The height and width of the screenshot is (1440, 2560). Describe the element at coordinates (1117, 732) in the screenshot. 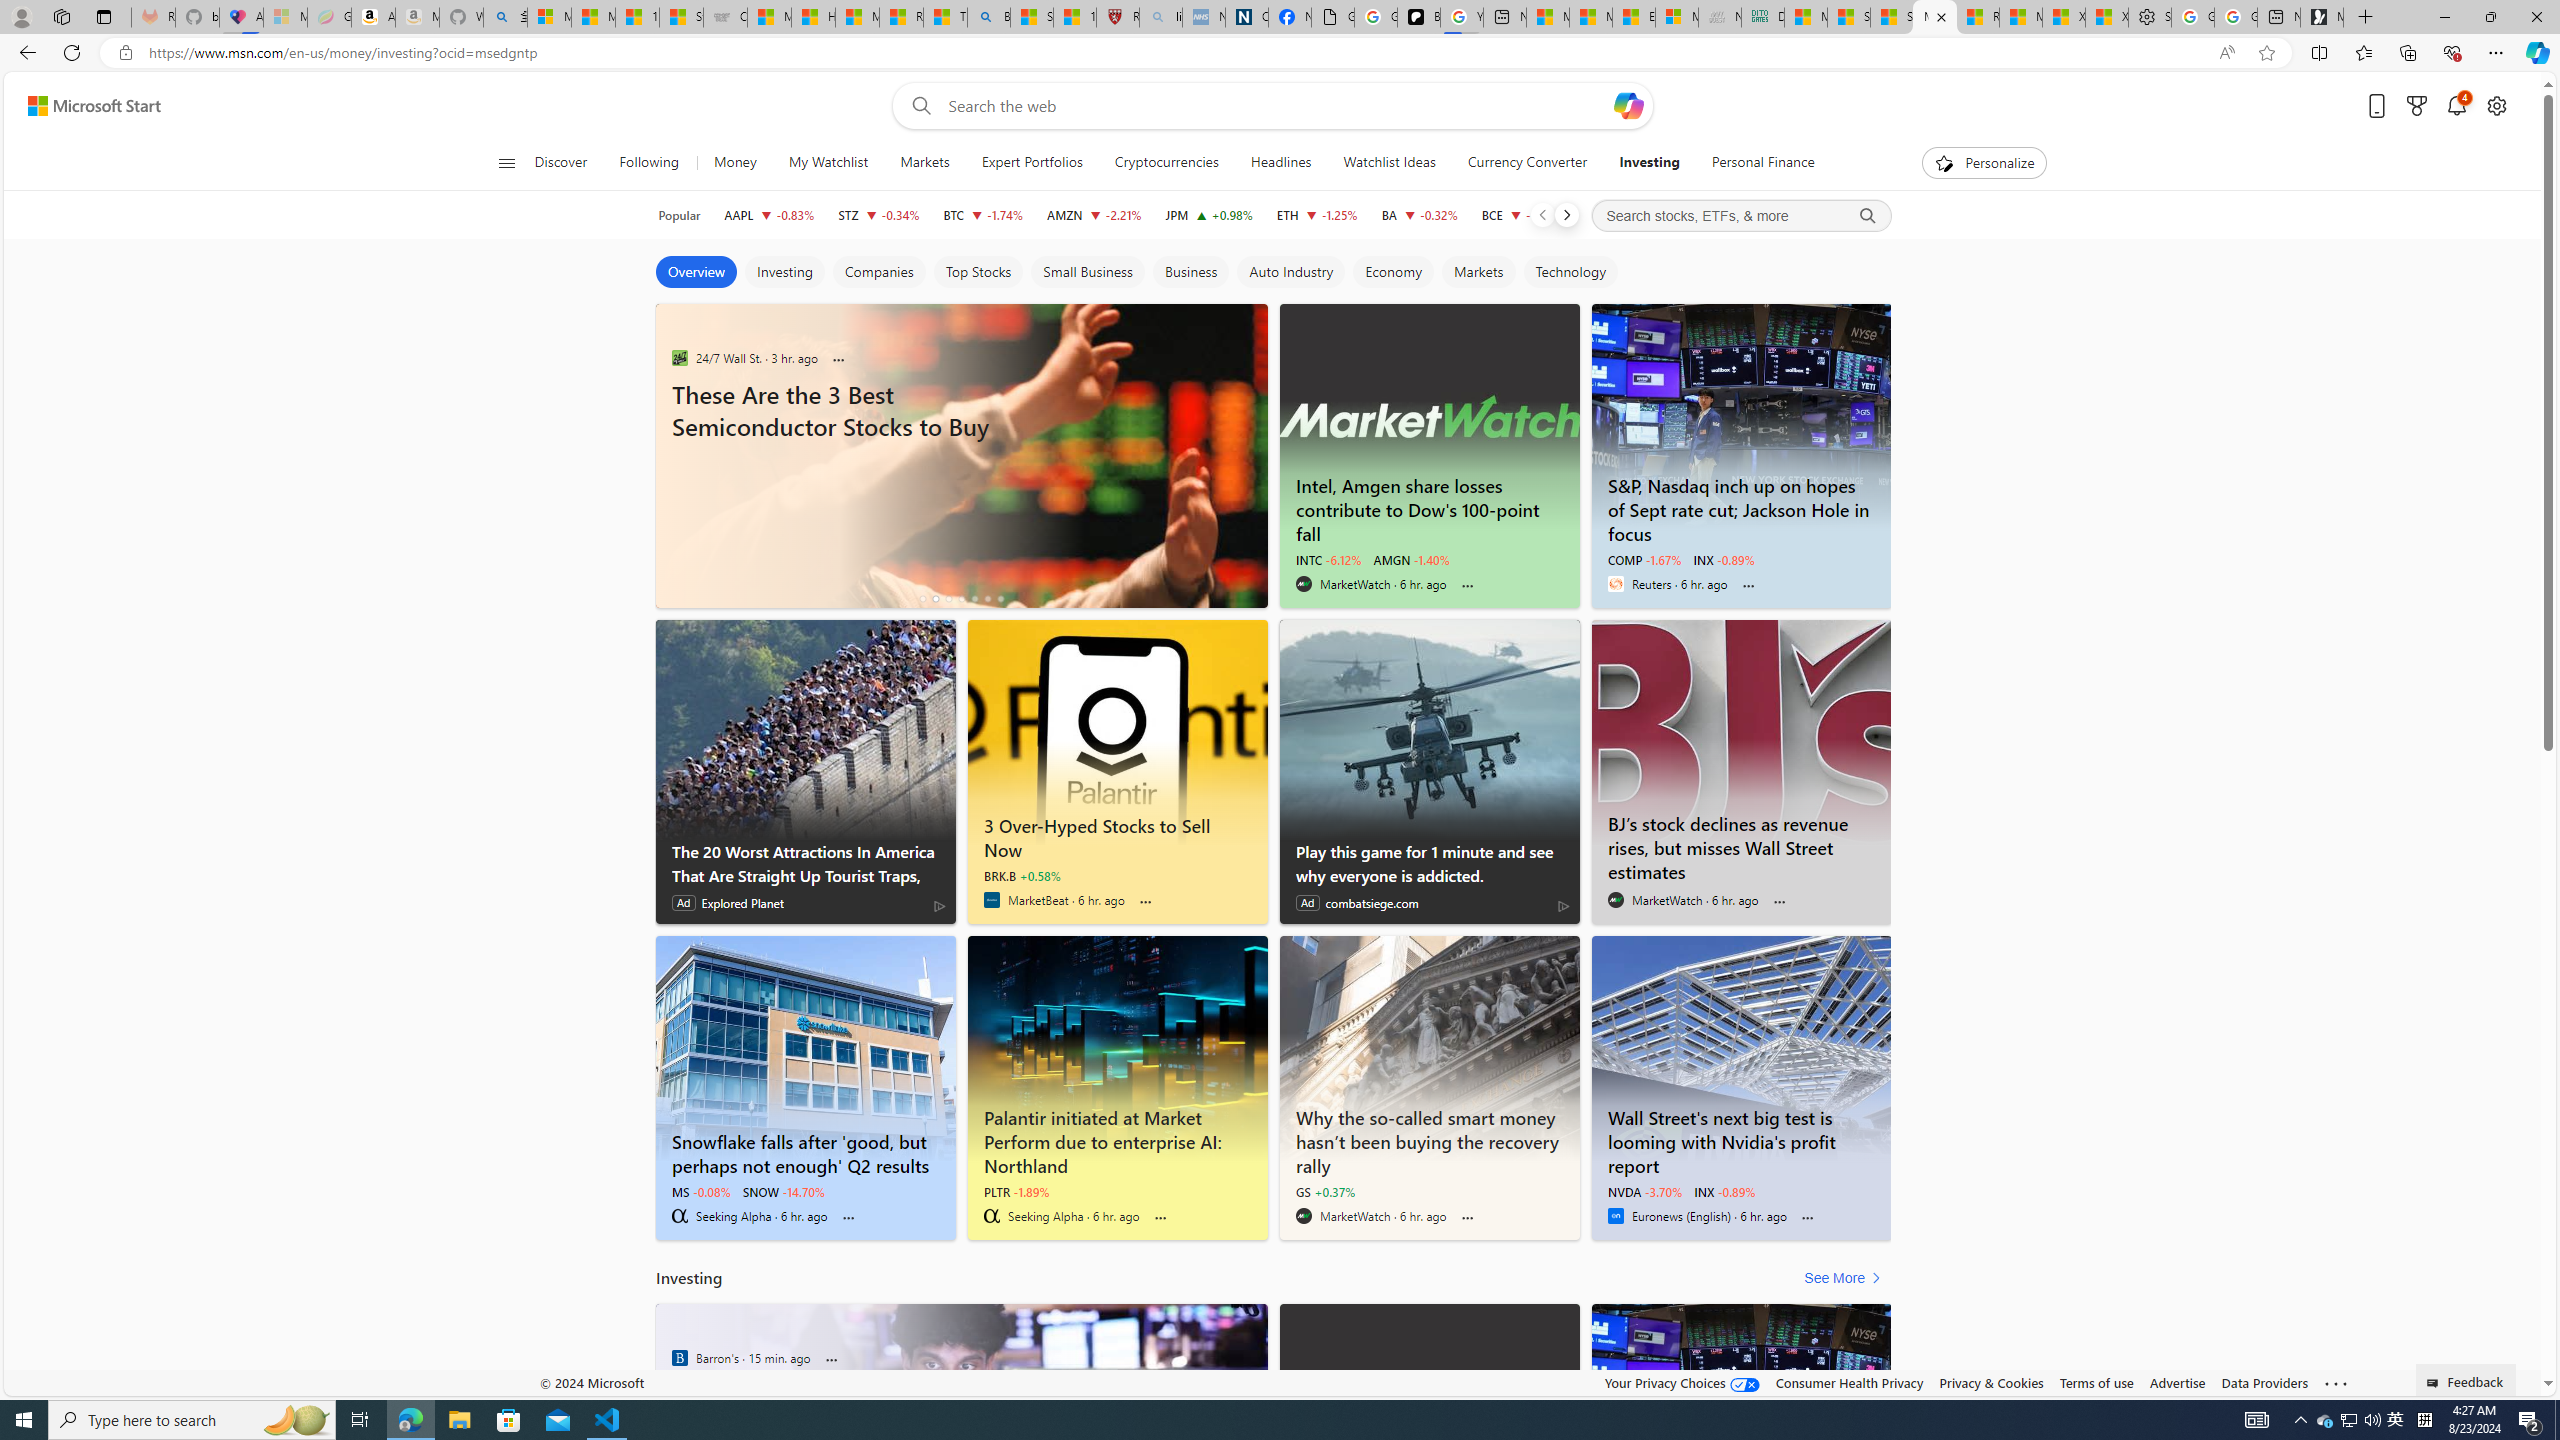

I see `3 Over-Hyped Stocks to Sell Now - MarketBeat` at that location.